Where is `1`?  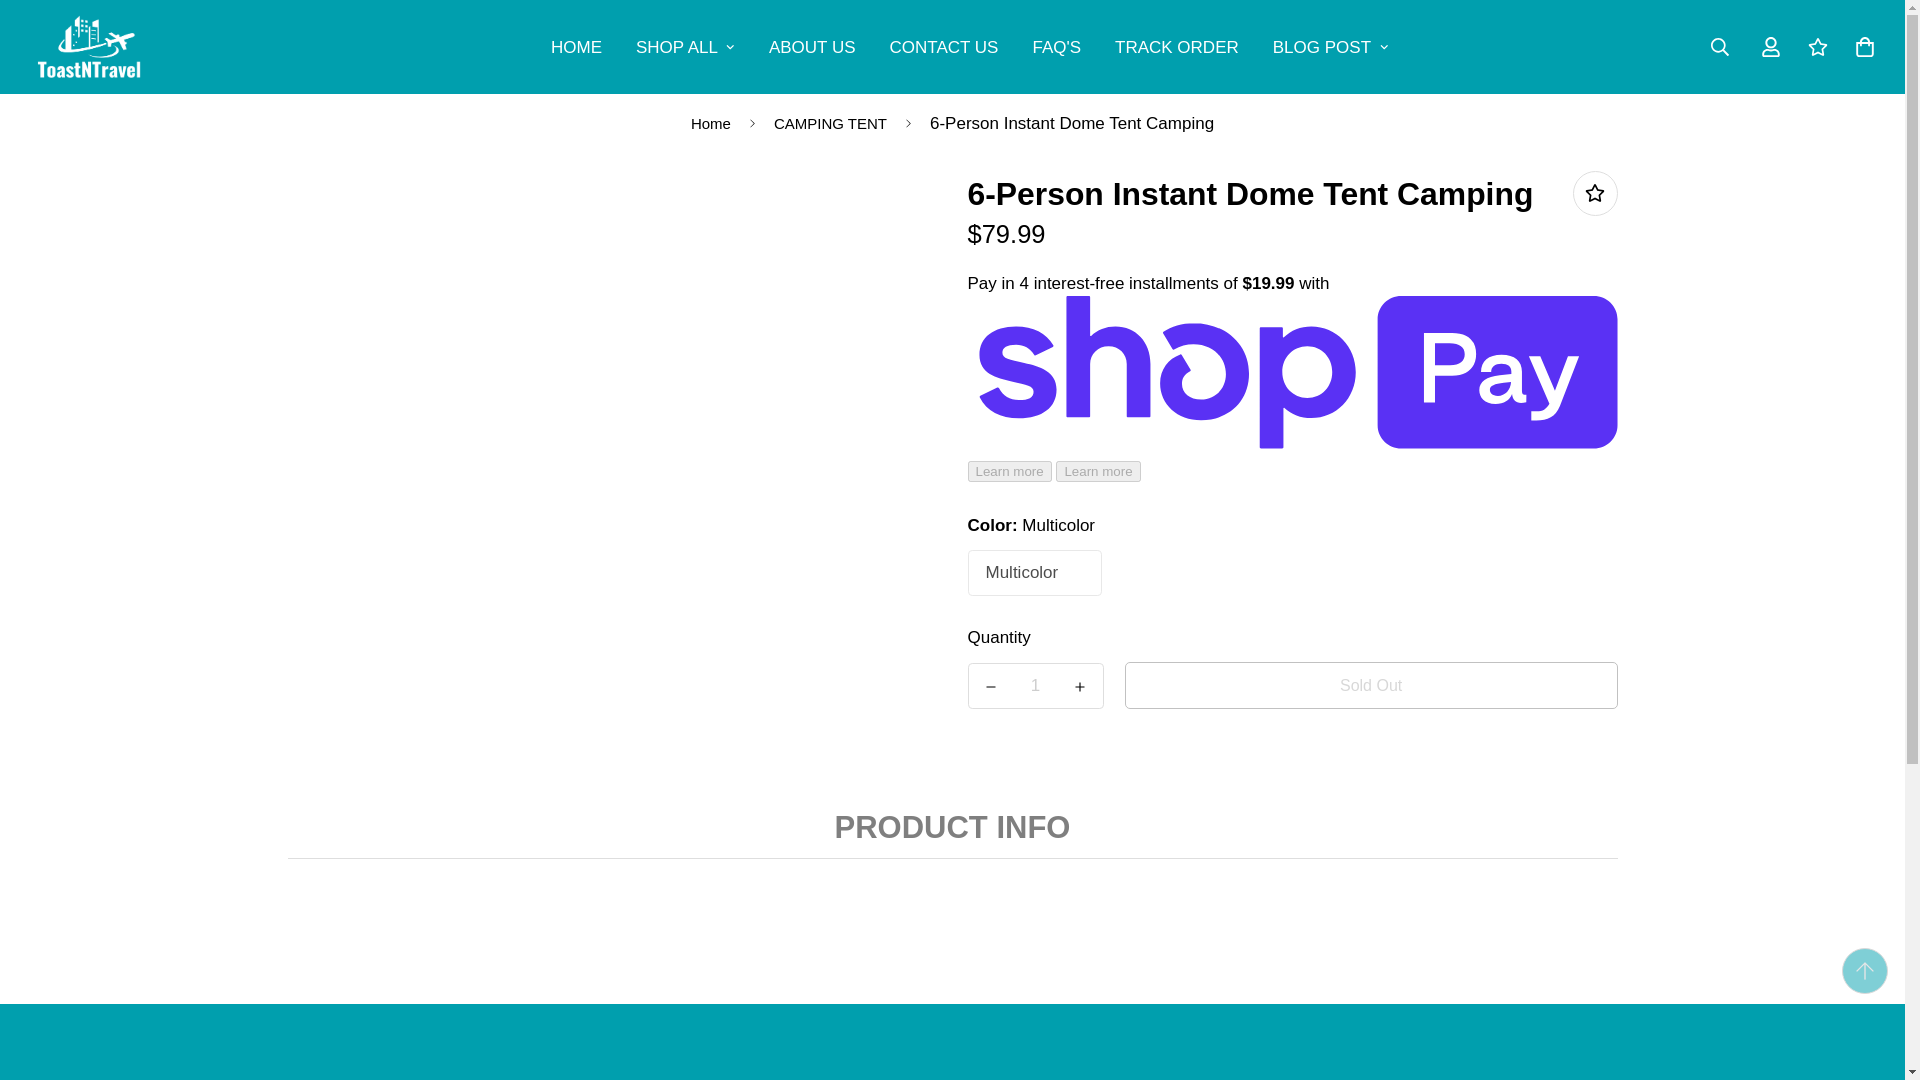 1 is located at coordinates (1035, 686).